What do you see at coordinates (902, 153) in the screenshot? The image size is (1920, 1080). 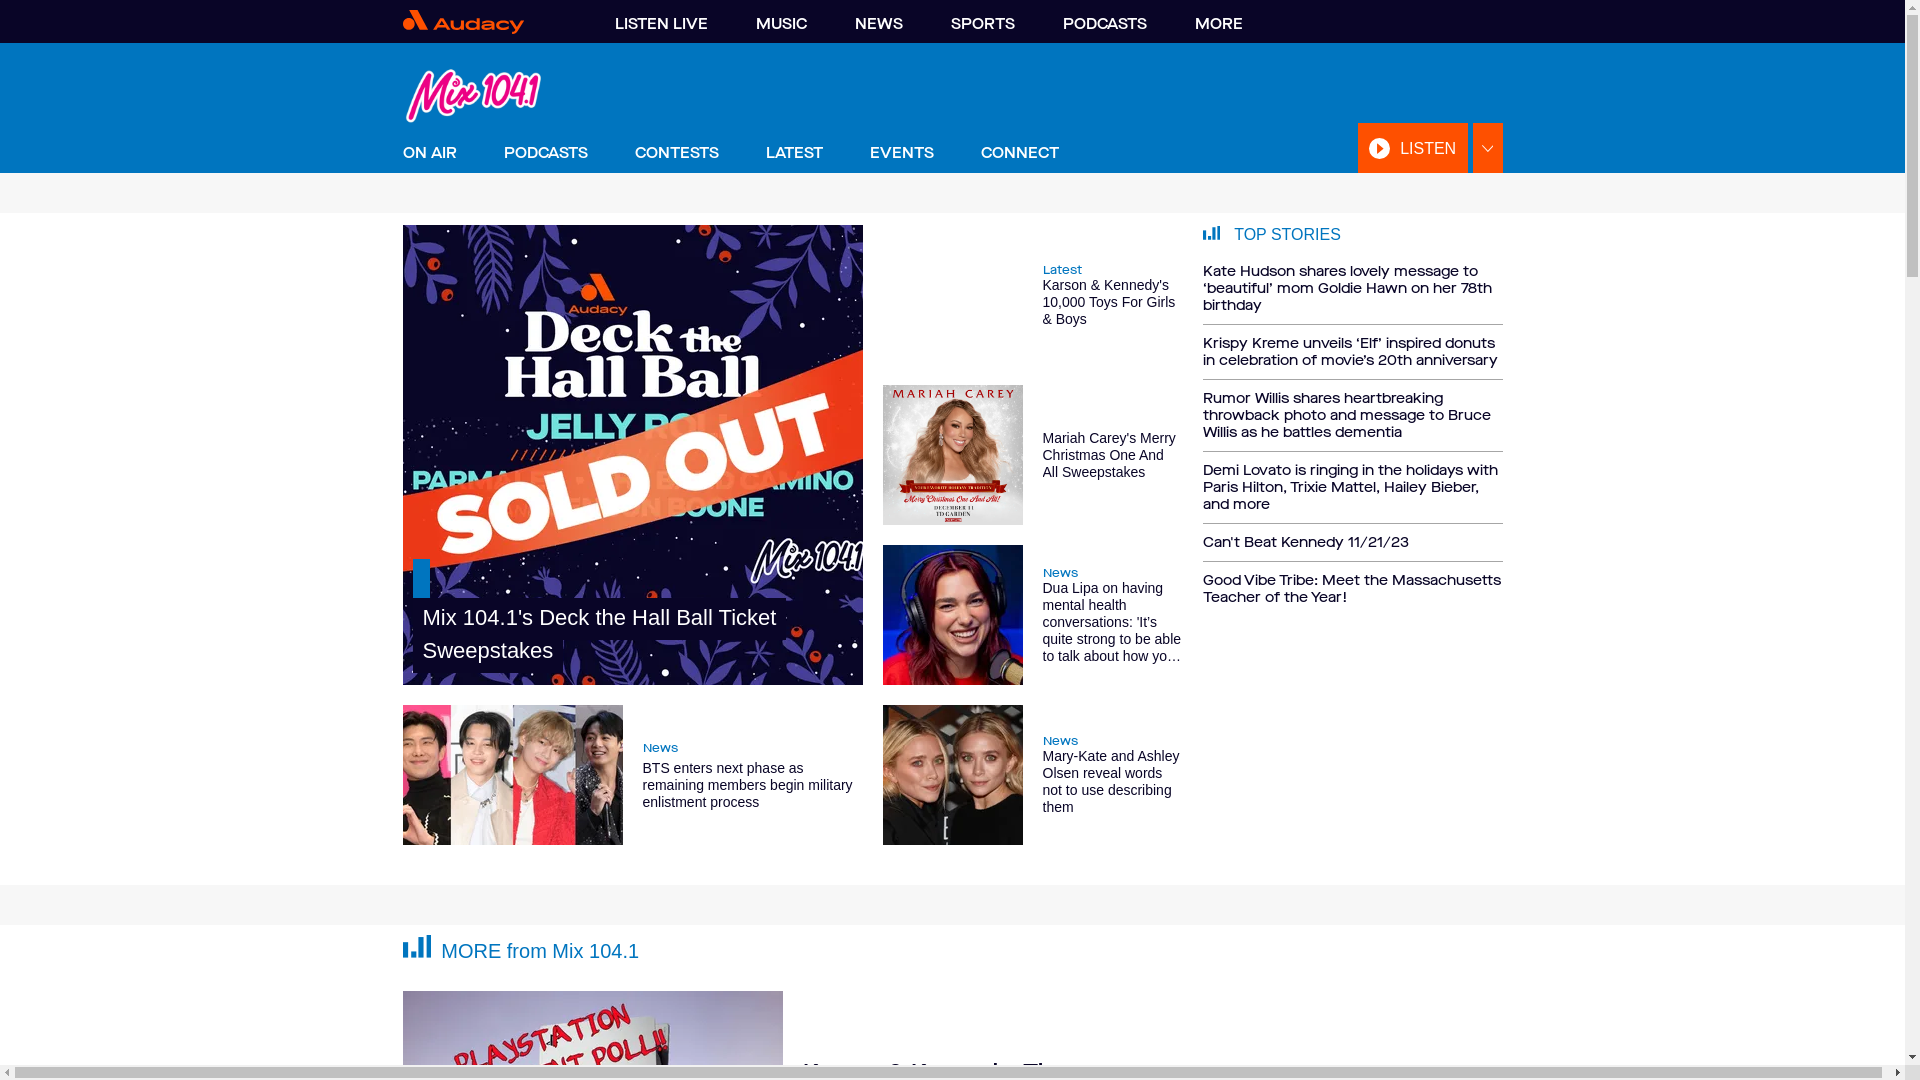 I see `EVENTS` at bounding box center [902, 153].